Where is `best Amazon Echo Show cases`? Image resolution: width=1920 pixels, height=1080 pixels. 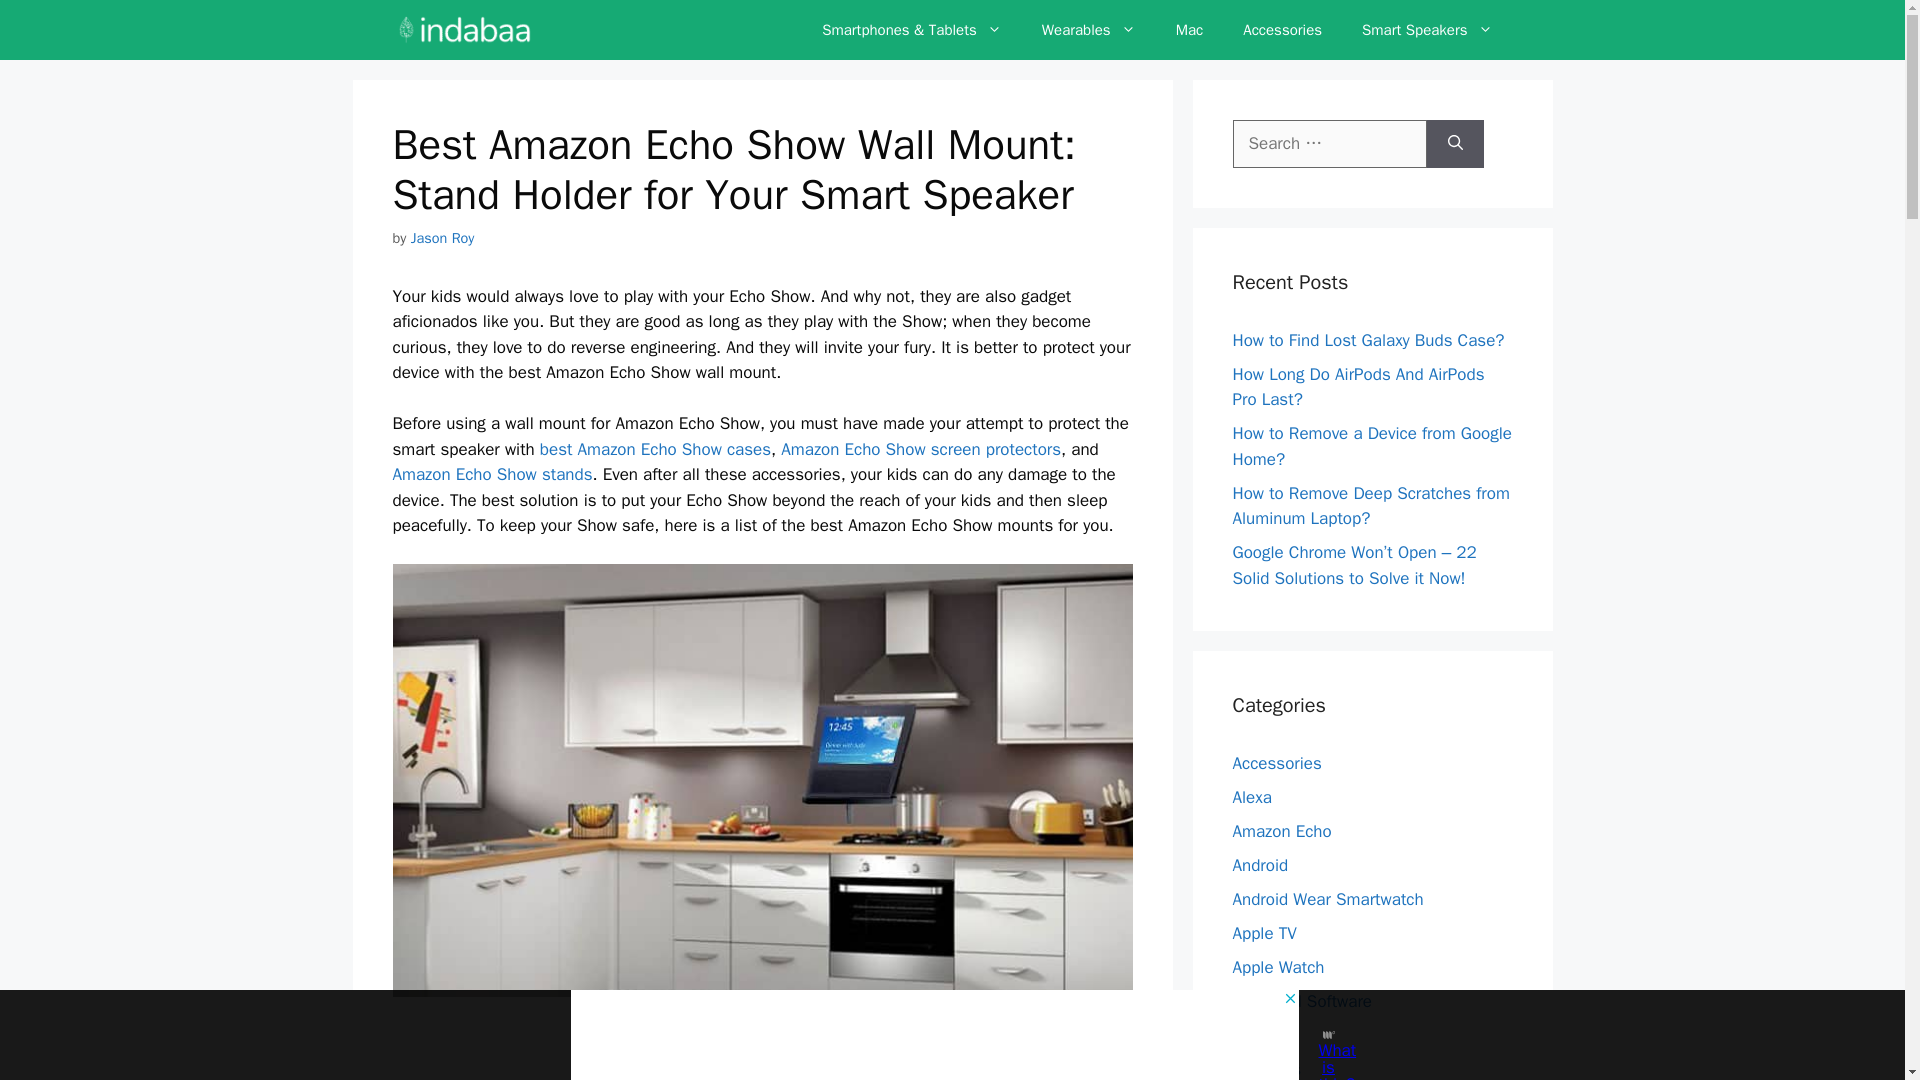
best Amazon Echo Show cases is located at coordinates (655, 449).